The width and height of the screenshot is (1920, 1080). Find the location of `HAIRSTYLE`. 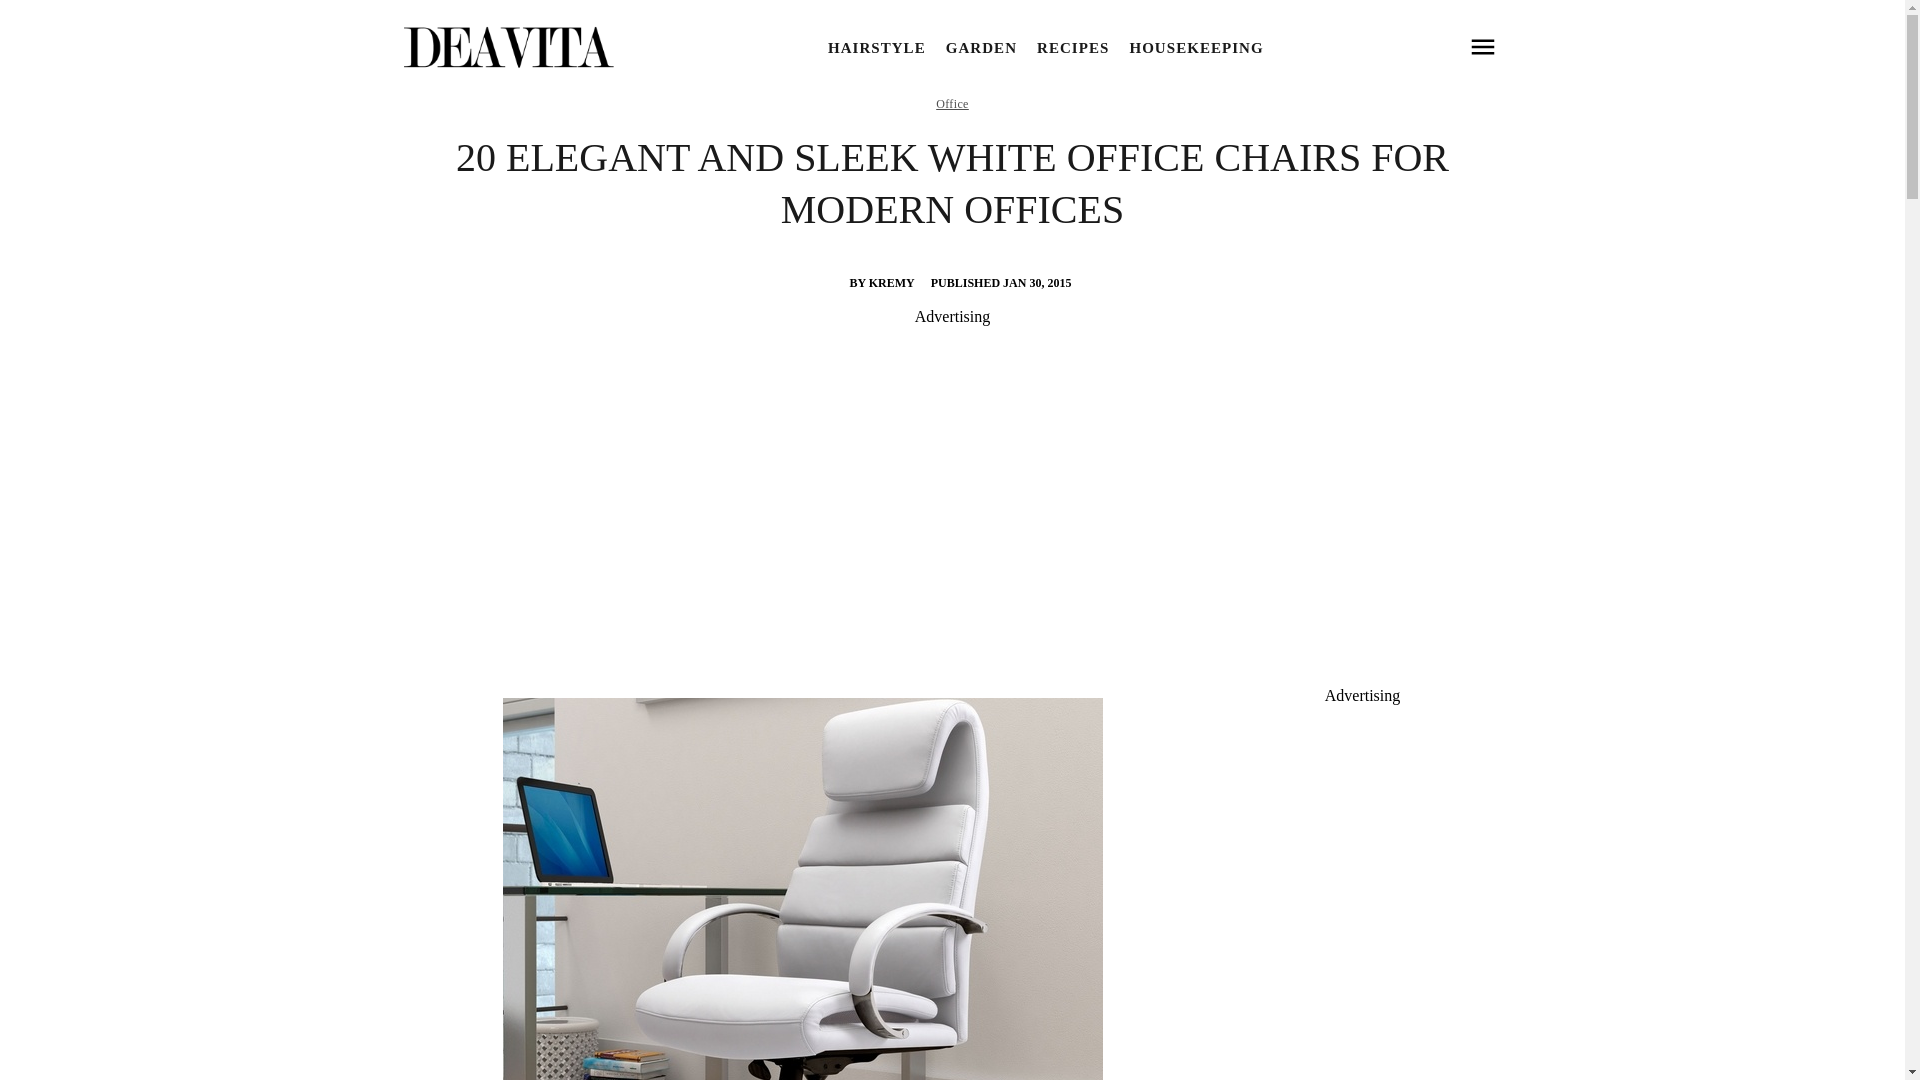

HAIRSTYLE is located at coordinates (876, 48).